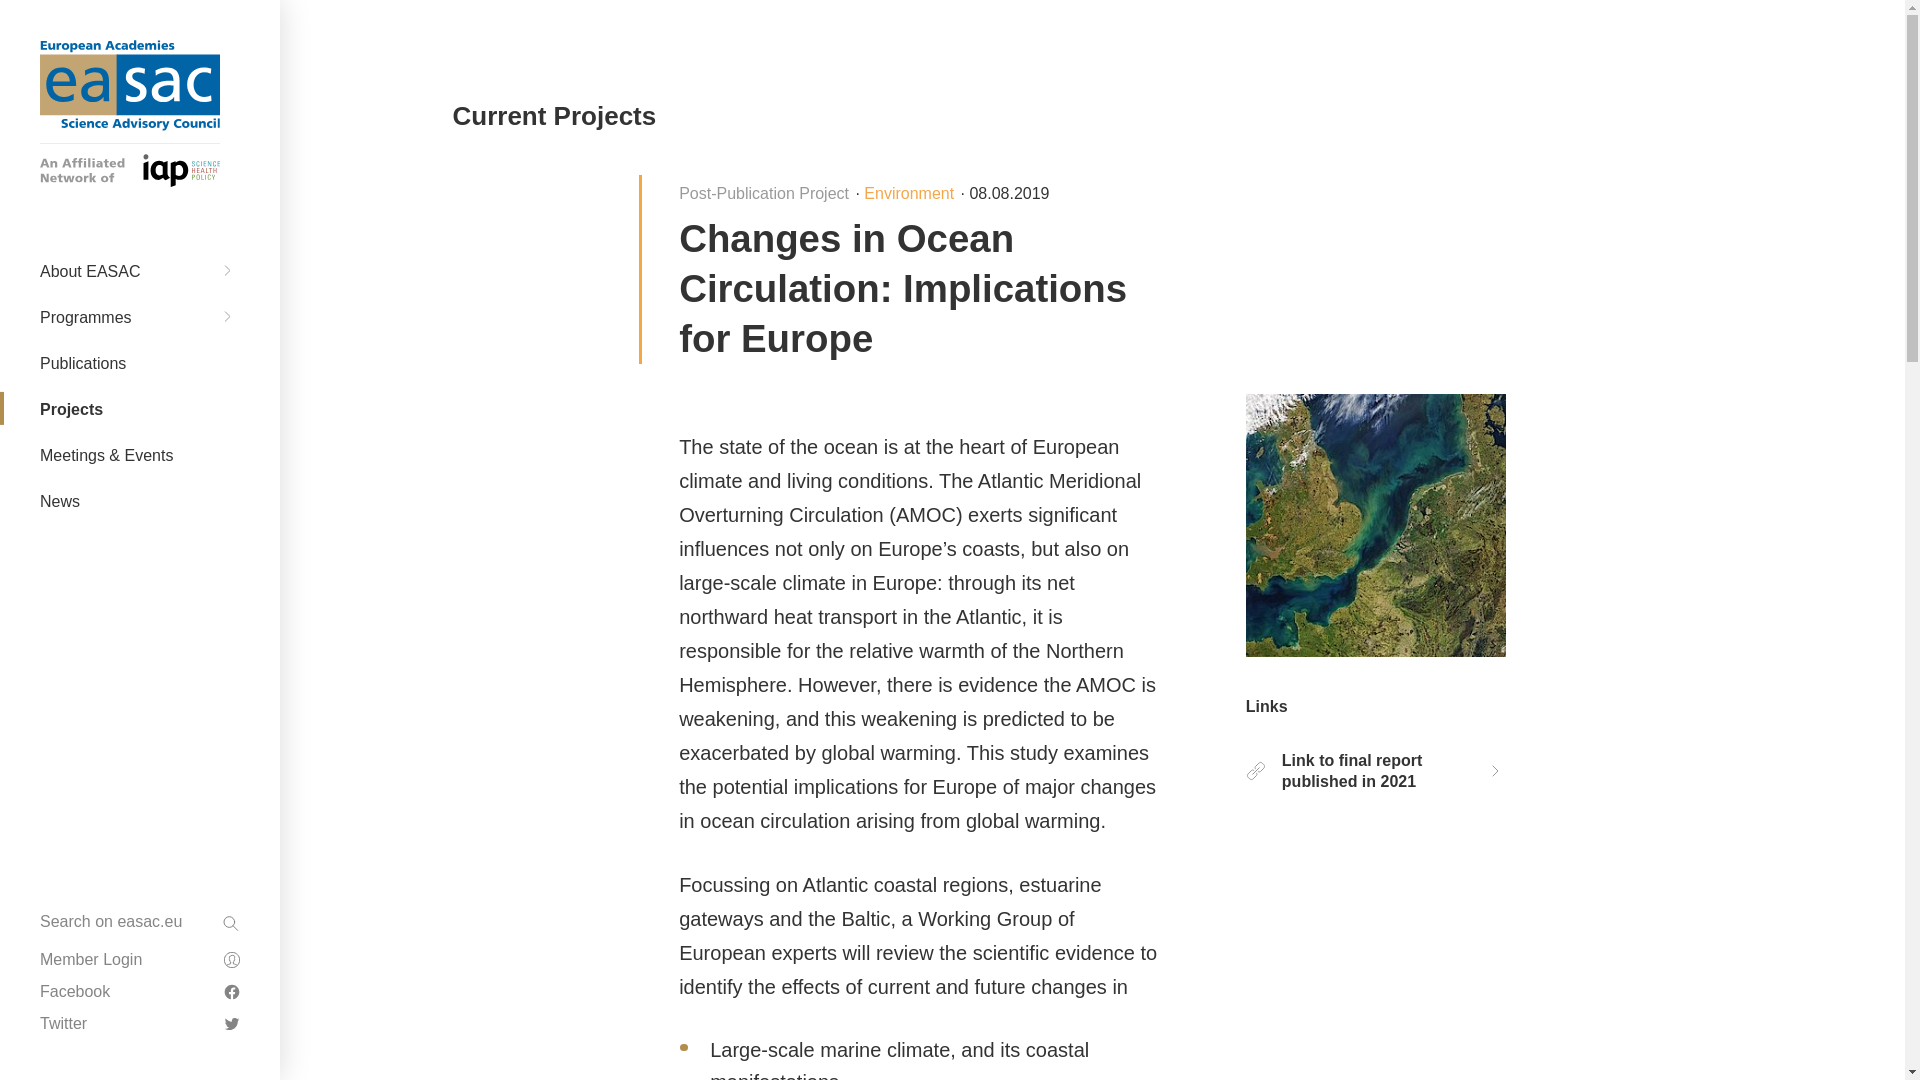 This screenshot has height=1080, width=1920. I want to click on How We Are Financed, so click(140, 316).